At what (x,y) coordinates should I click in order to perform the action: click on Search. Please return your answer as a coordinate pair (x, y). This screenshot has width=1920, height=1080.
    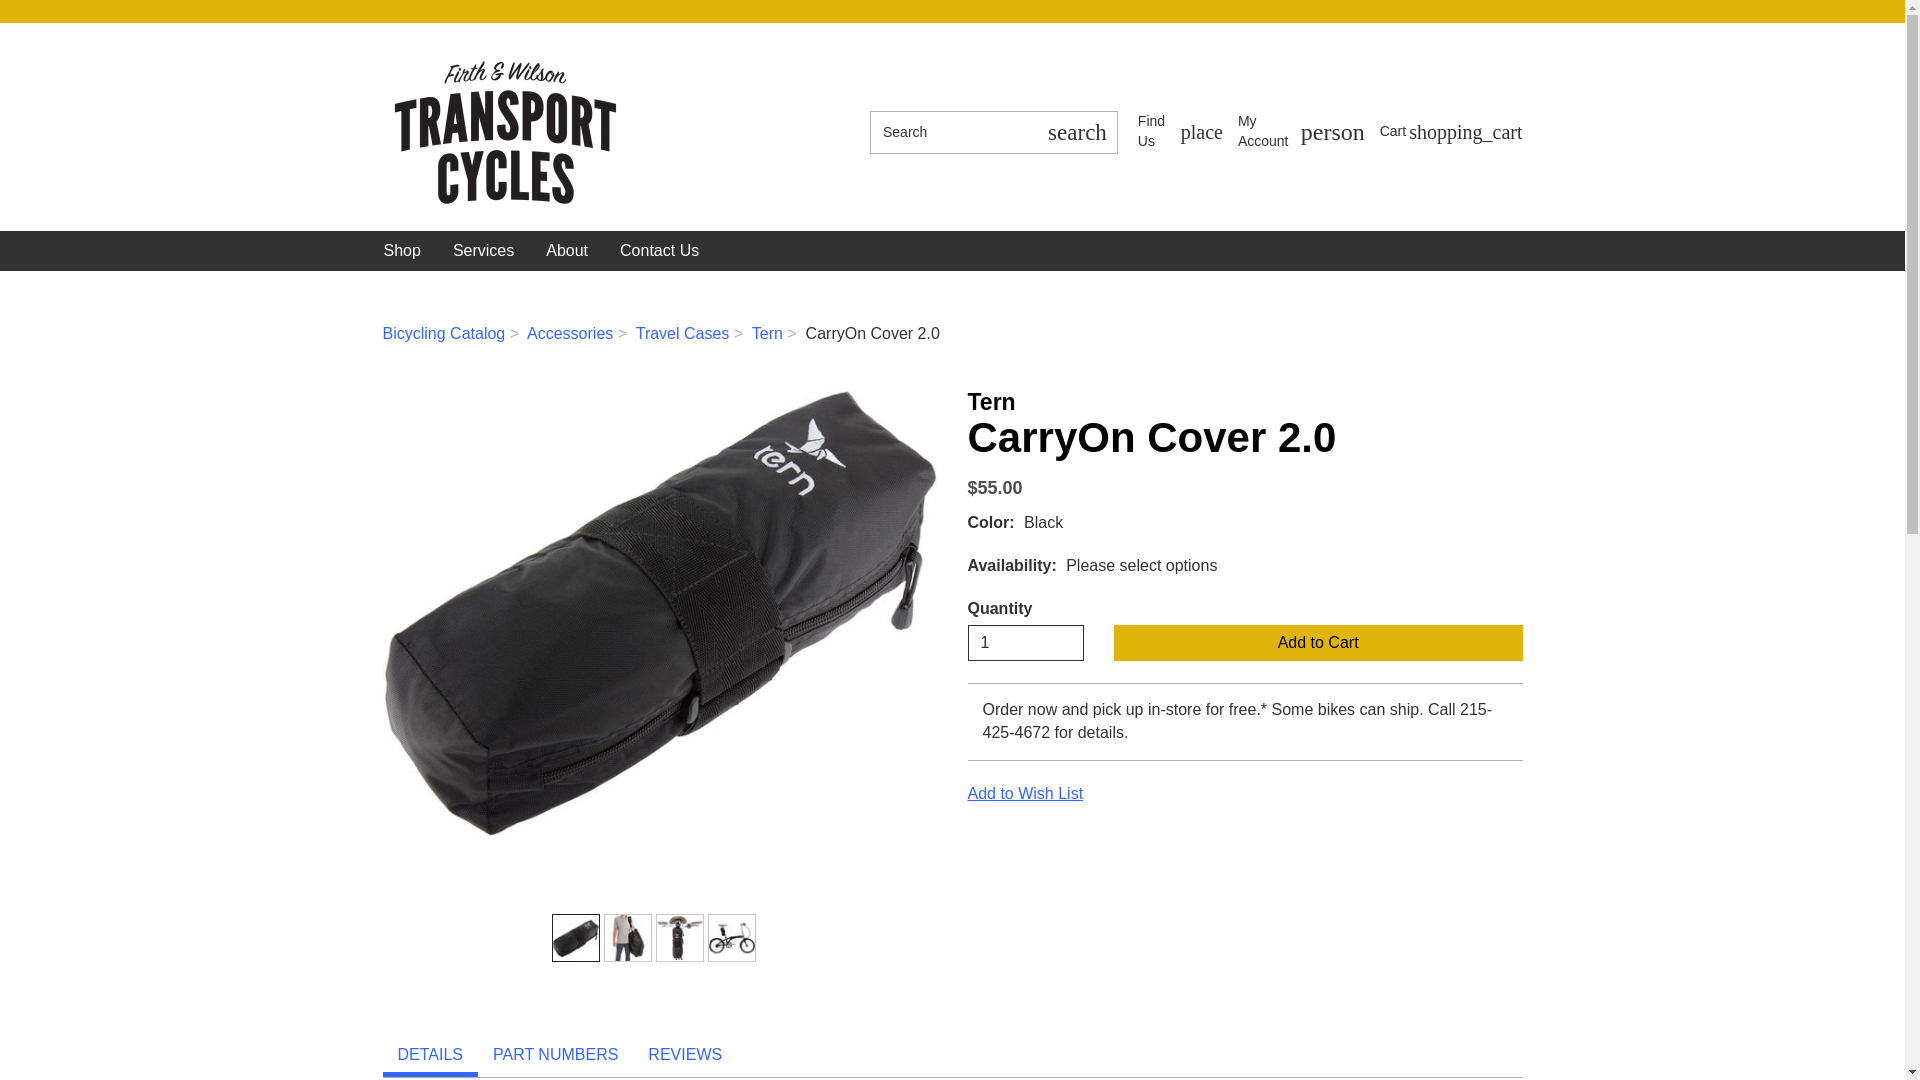
    Looking at the image, I should click on (952, 132).